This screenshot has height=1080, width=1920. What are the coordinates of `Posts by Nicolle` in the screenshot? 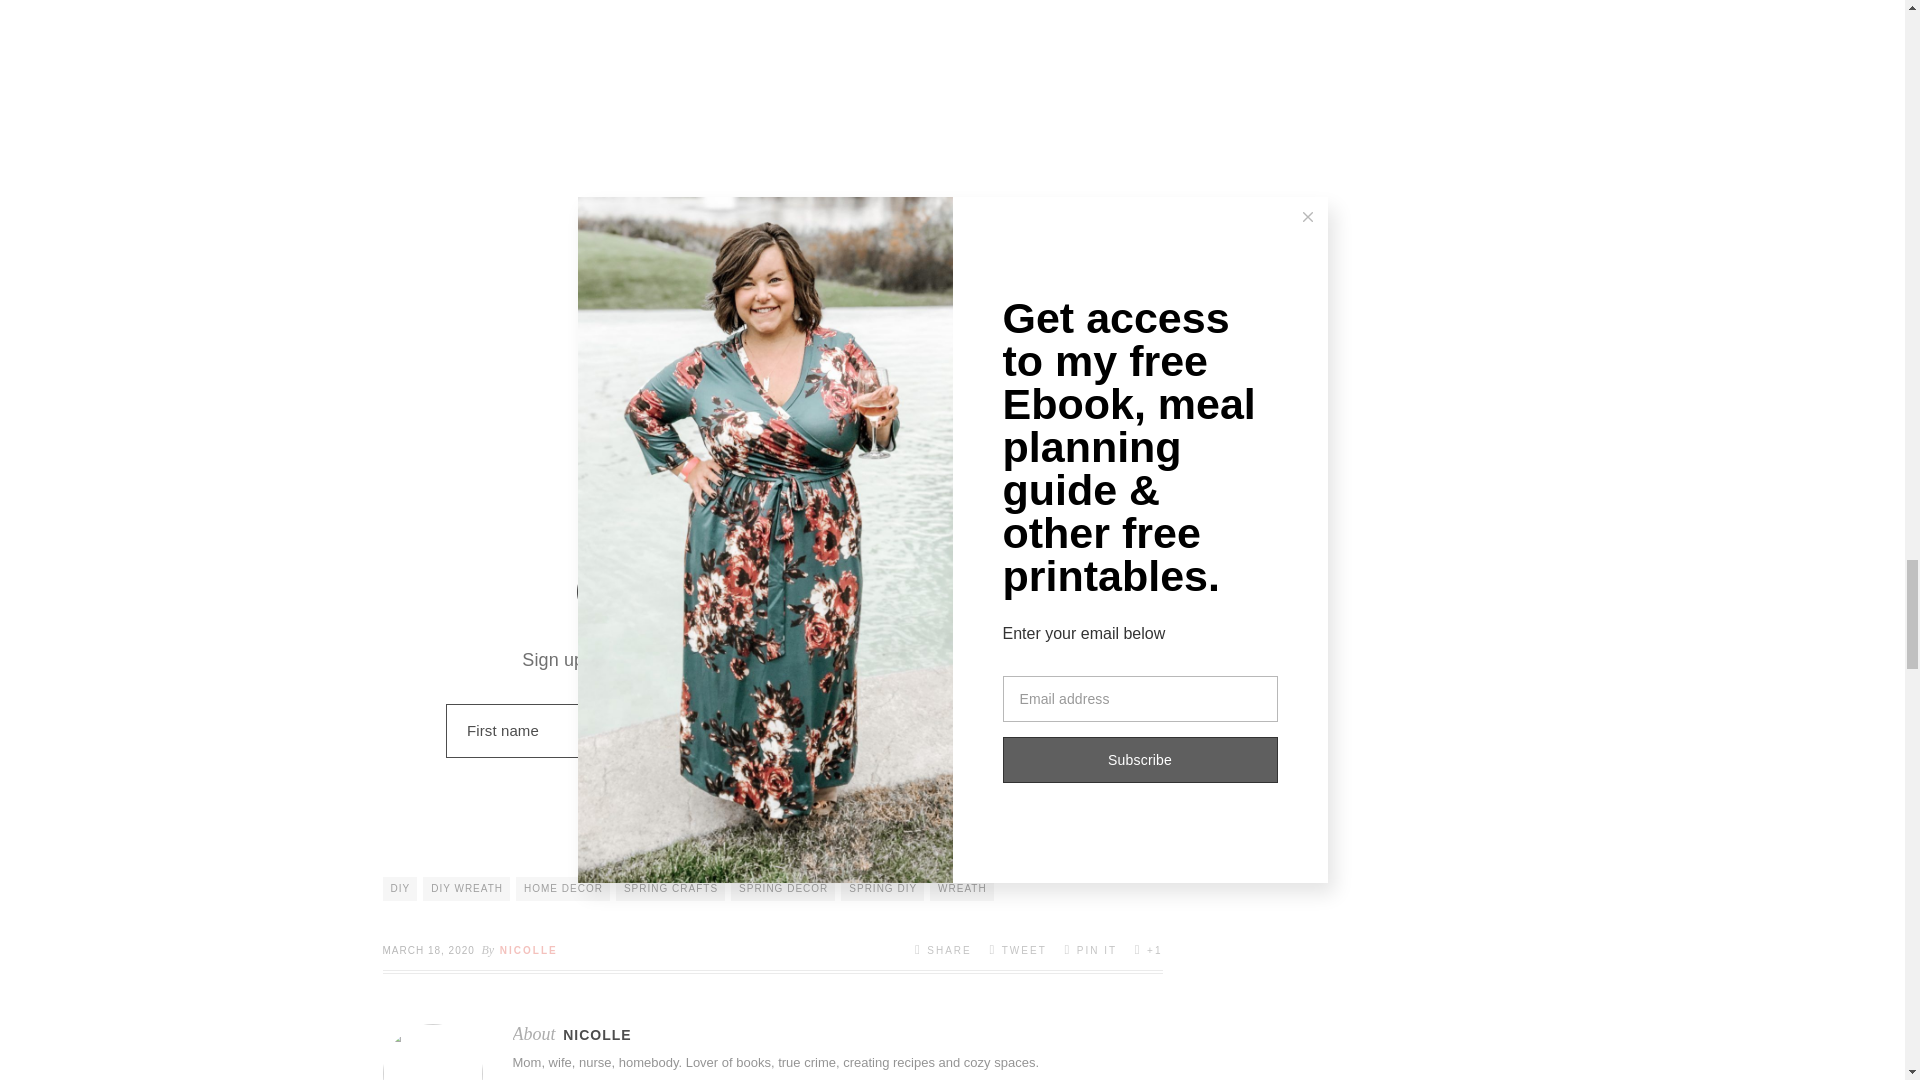 It's located at (596, 1035).